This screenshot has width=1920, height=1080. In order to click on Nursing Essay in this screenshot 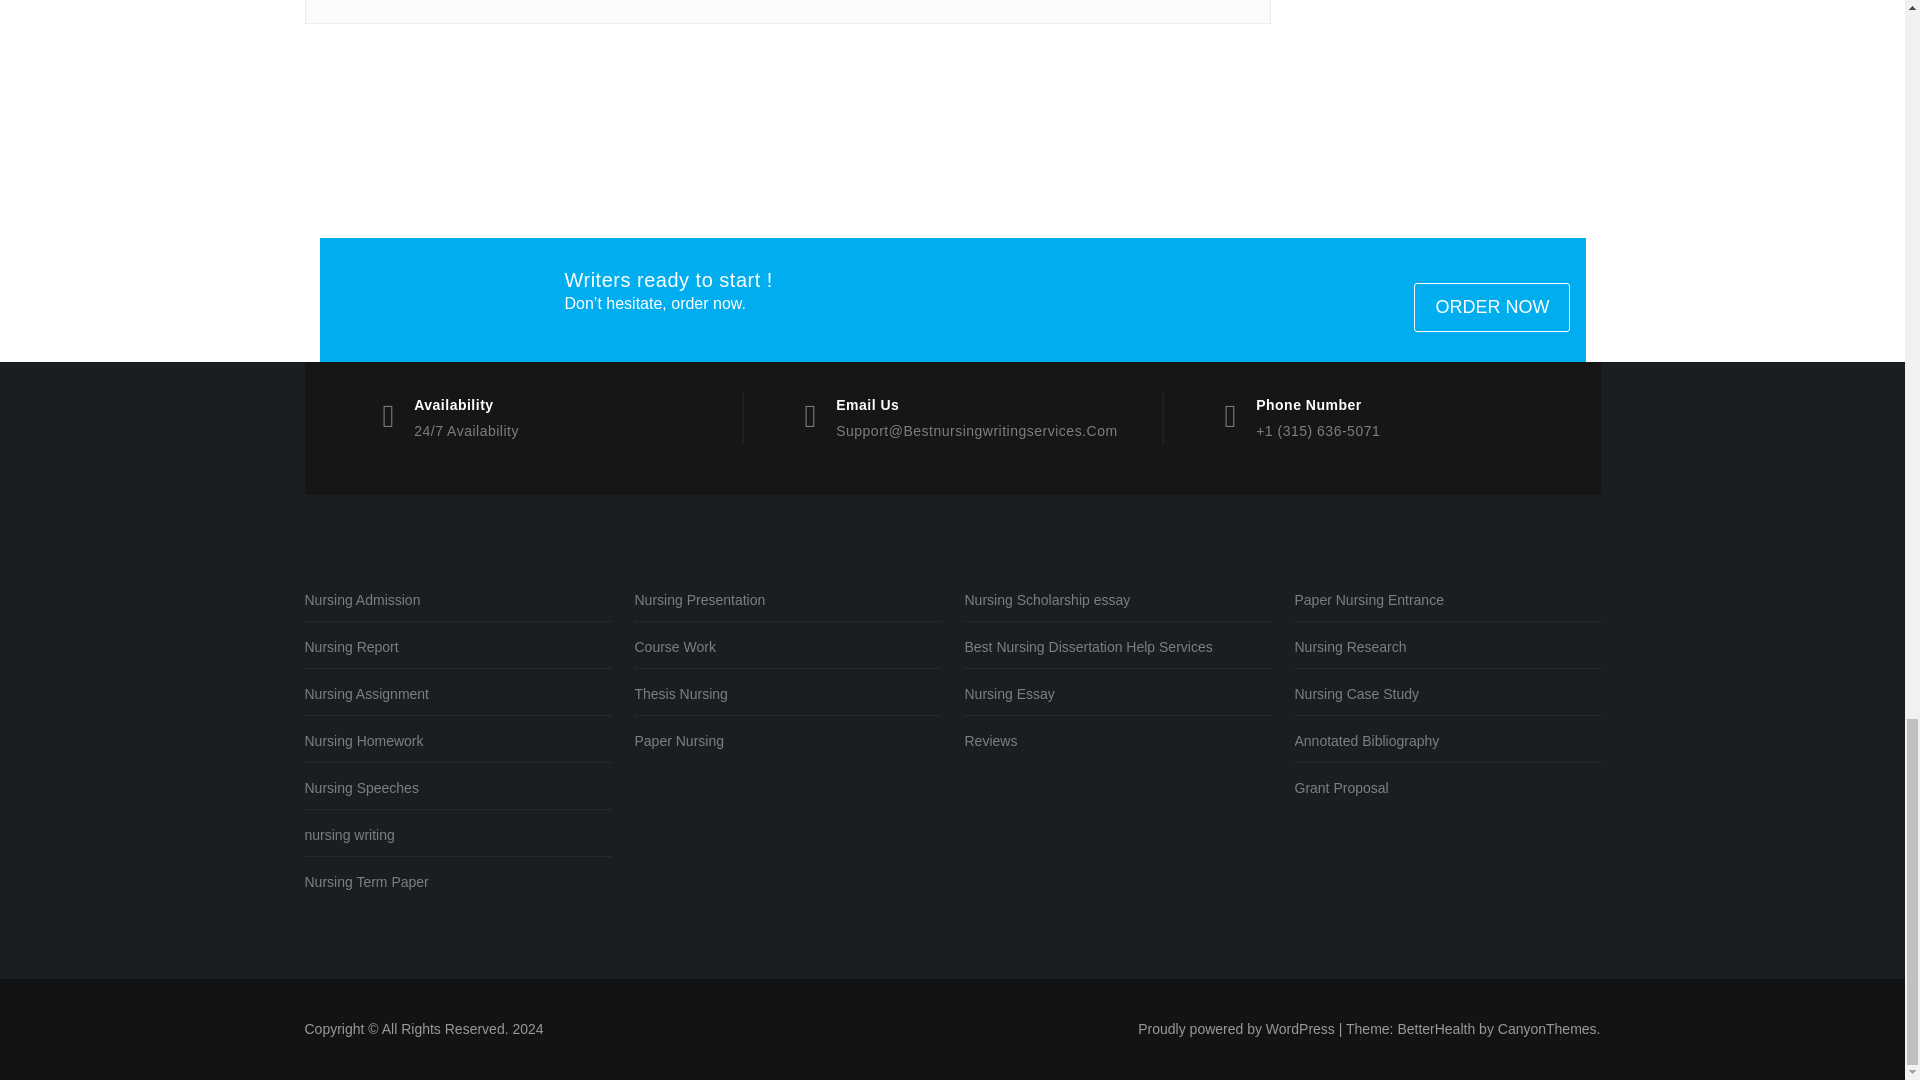, I will do `click(1116, 694)`.